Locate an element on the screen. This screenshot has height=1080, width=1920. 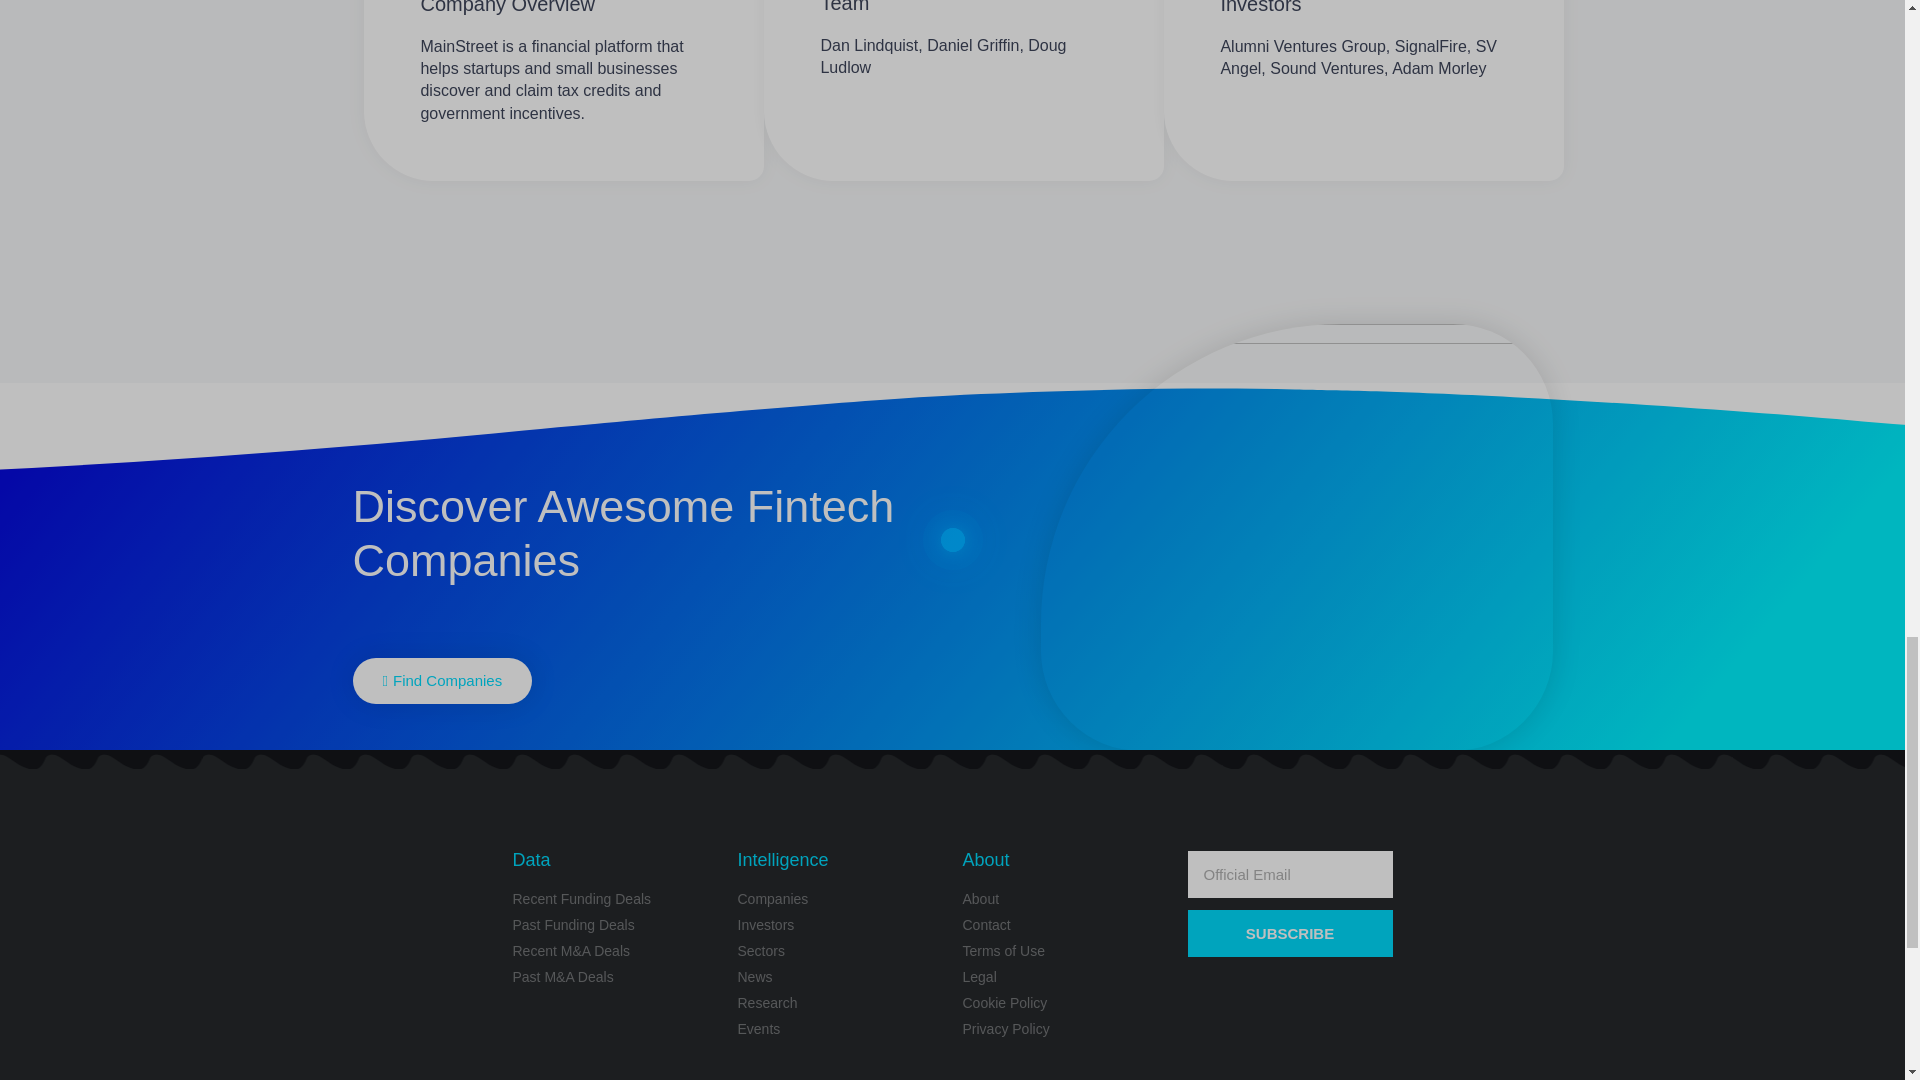
Past Funding Deals is located at coordinates (614, 925).